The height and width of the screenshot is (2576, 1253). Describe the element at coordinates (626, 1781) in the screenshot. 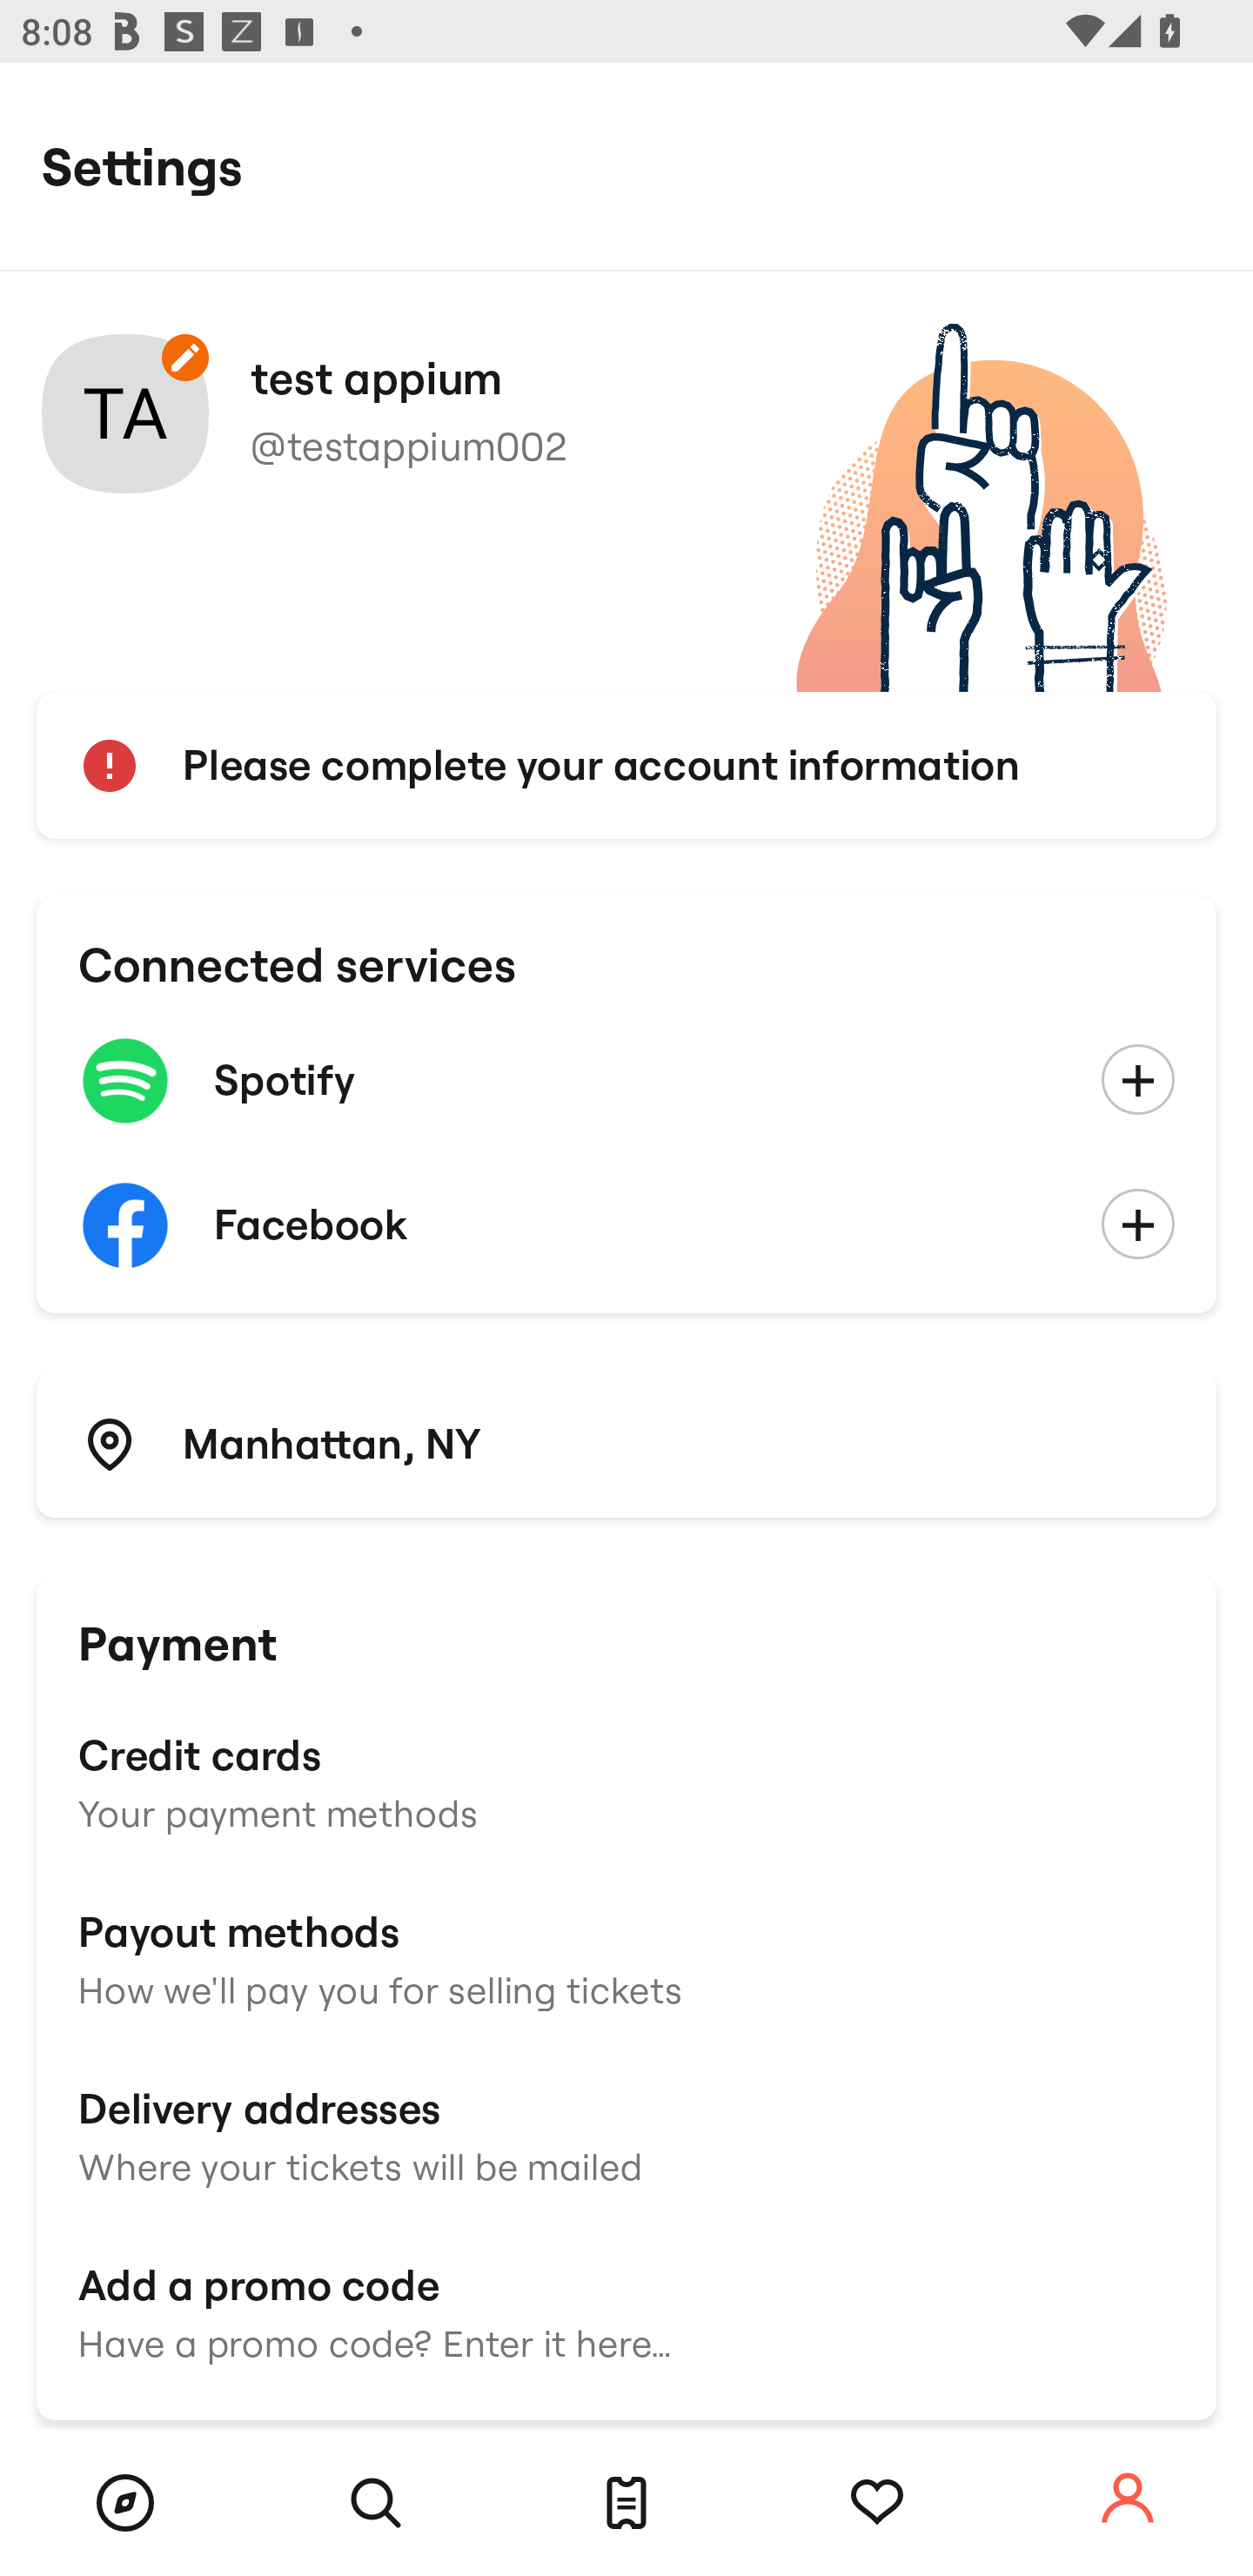

I see `Credit cards Your payment methods` at that location.